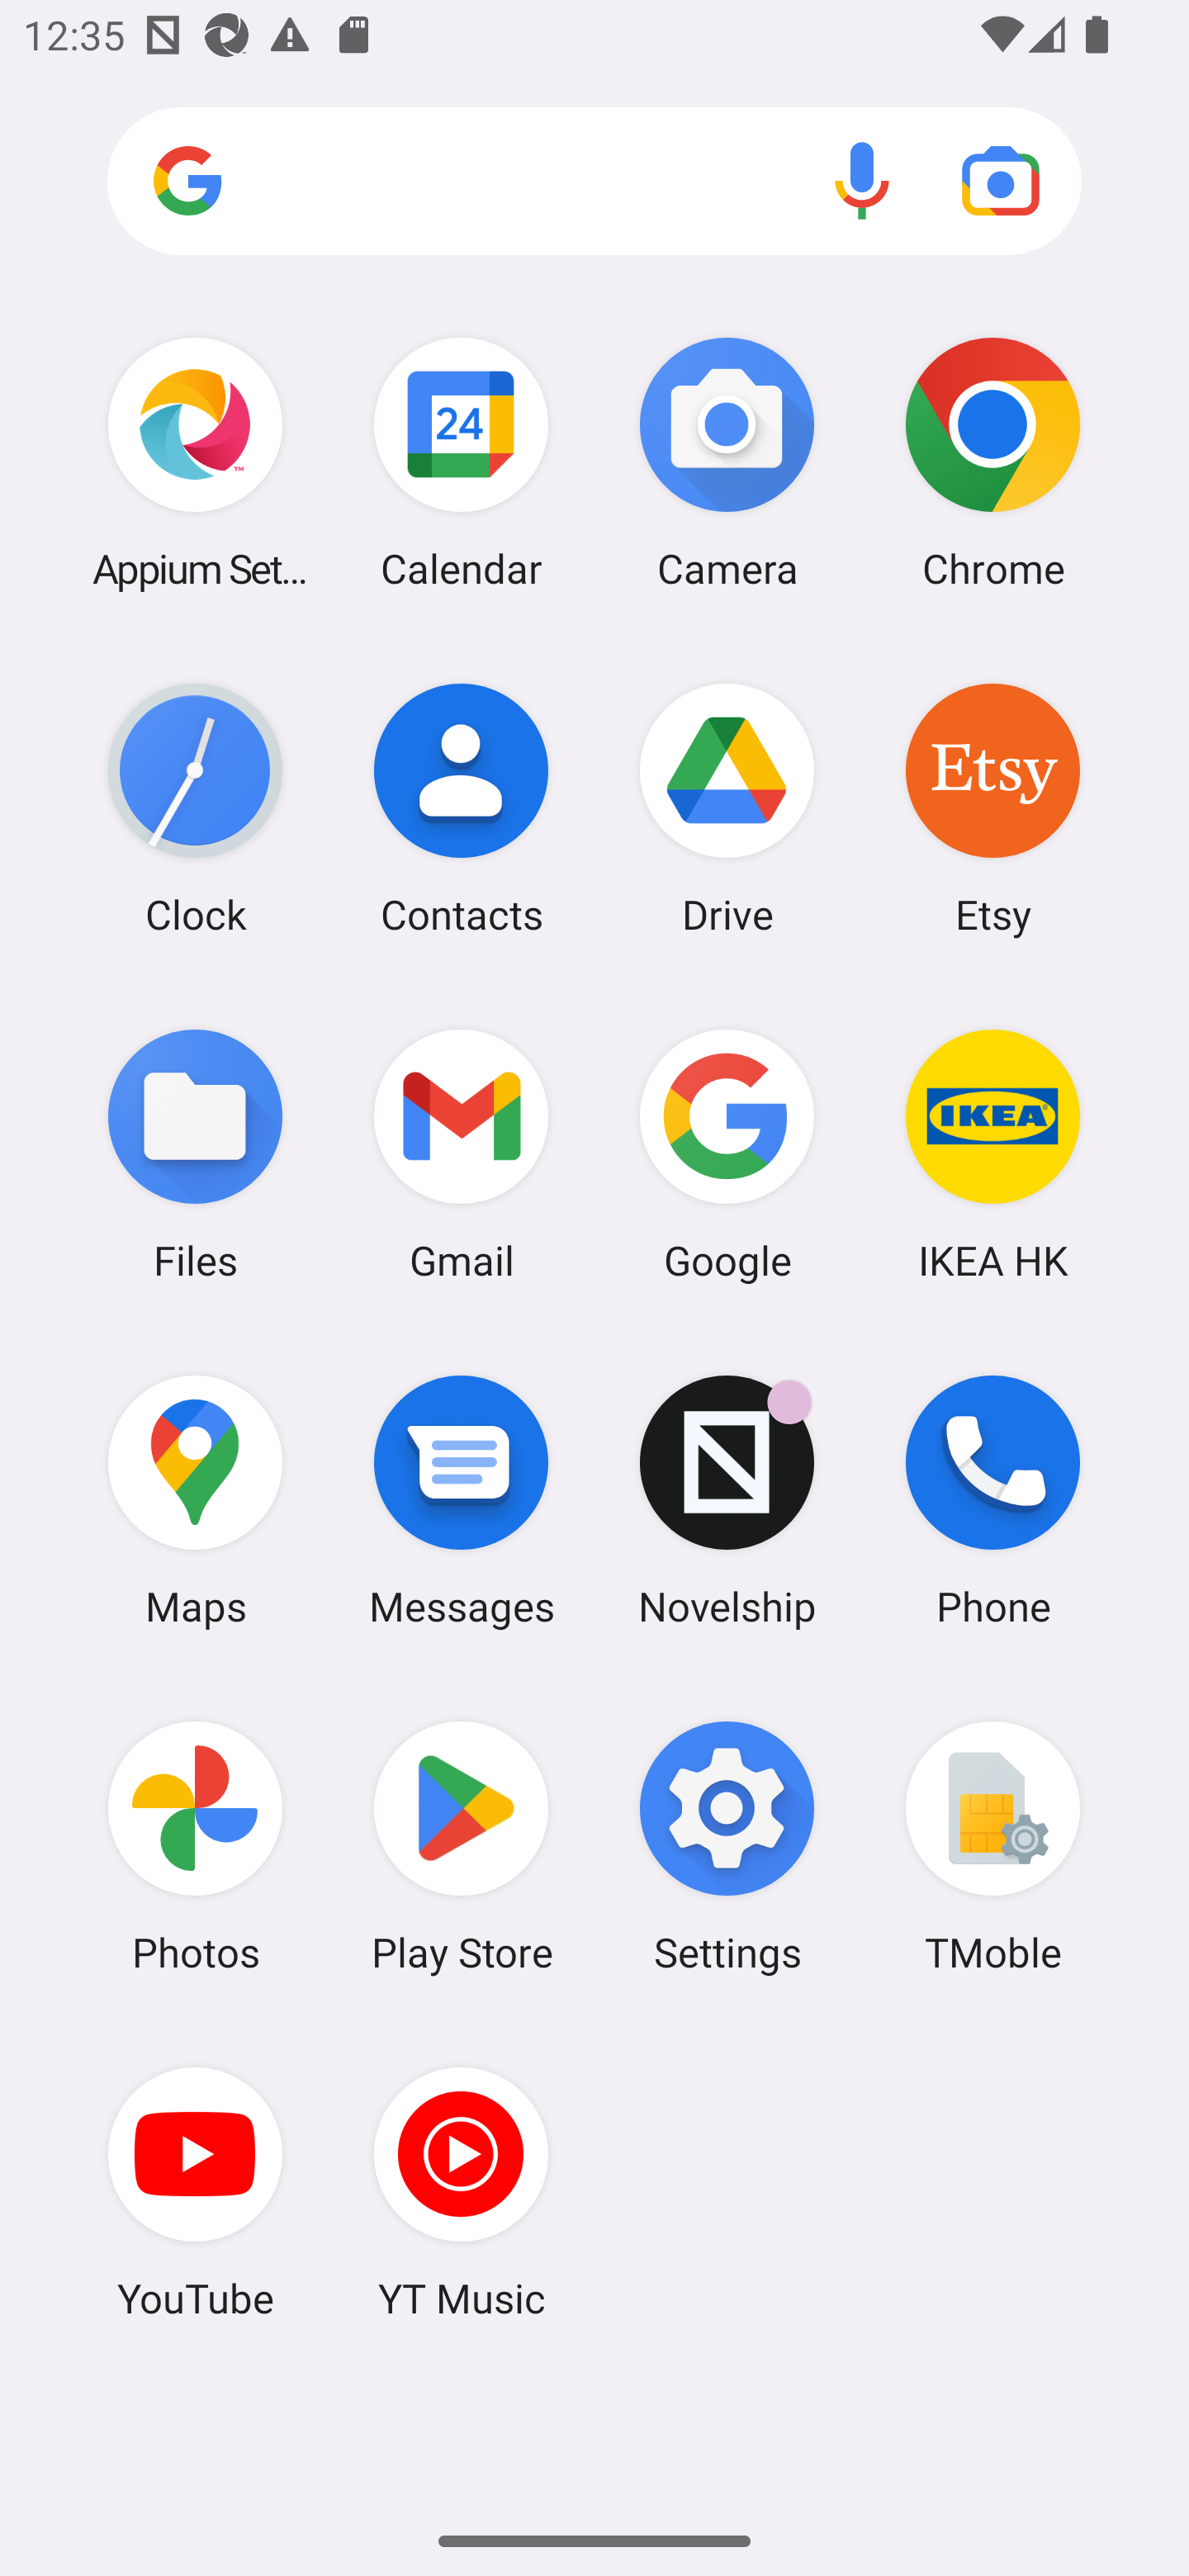  What do you see at coordinates (992, 462) in the screenshot?
I see `Chrome` at bounding box center [992, 462].